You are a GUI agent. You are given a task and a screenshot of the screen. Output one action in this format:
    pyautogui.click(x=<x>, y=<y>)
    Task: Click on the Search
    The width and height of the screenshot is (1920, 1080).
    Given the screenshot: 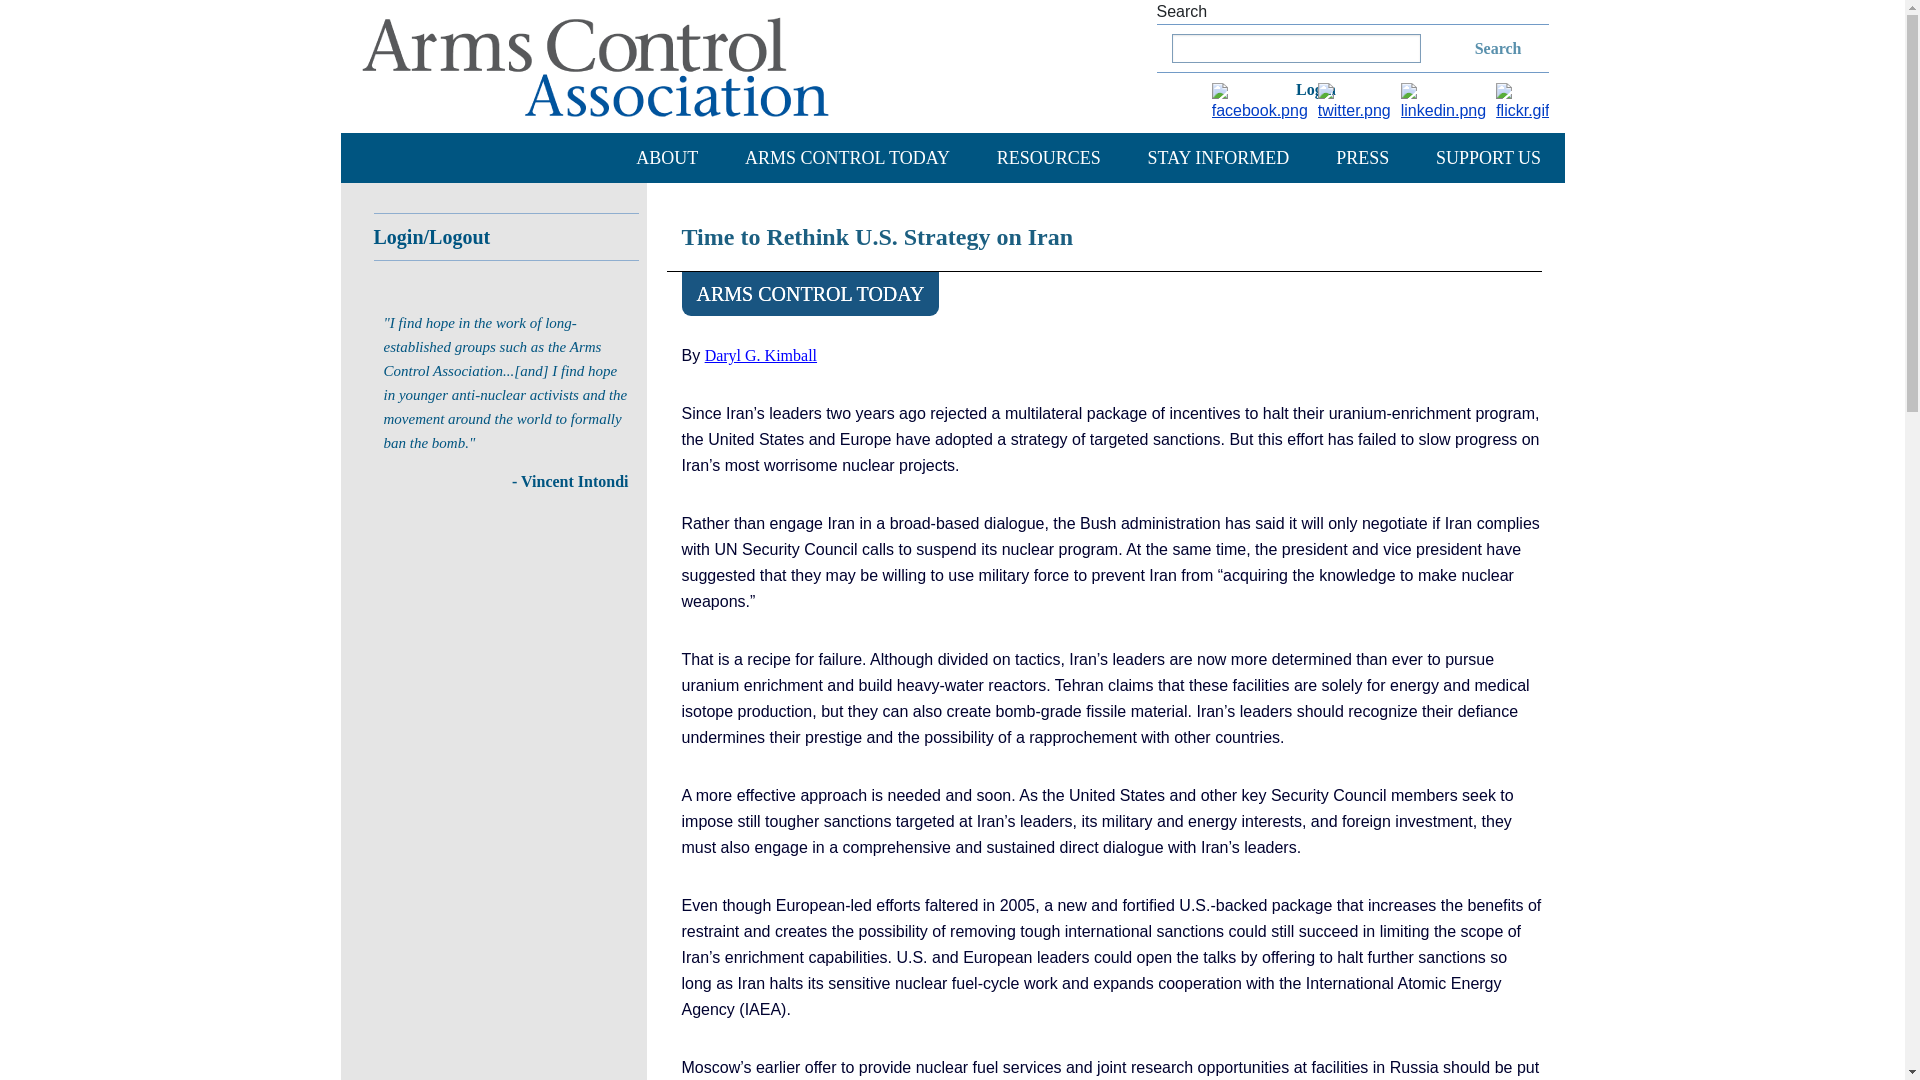 What is the action you would take?
    pyautogui.click(x=1473, y=48)
    